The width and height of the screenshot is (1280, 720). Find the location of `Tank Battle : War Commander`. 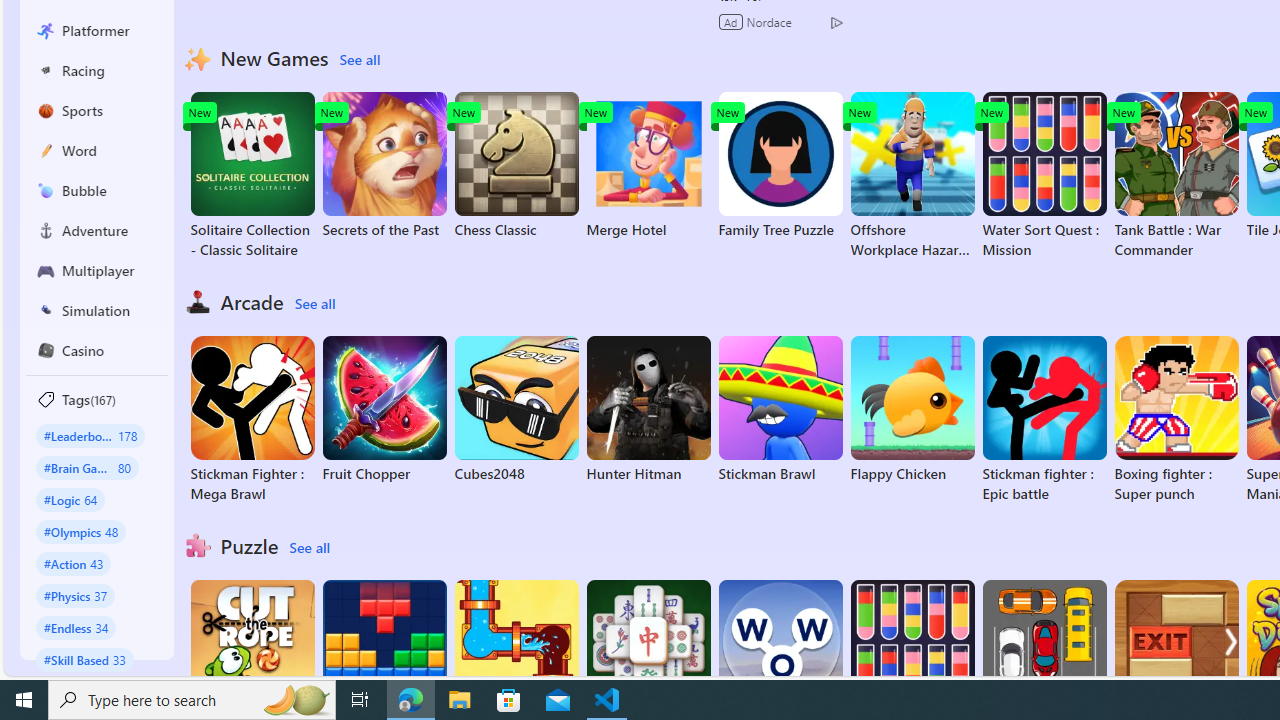

Tank Battle : War Commander is located at coordinates (1176, 176).